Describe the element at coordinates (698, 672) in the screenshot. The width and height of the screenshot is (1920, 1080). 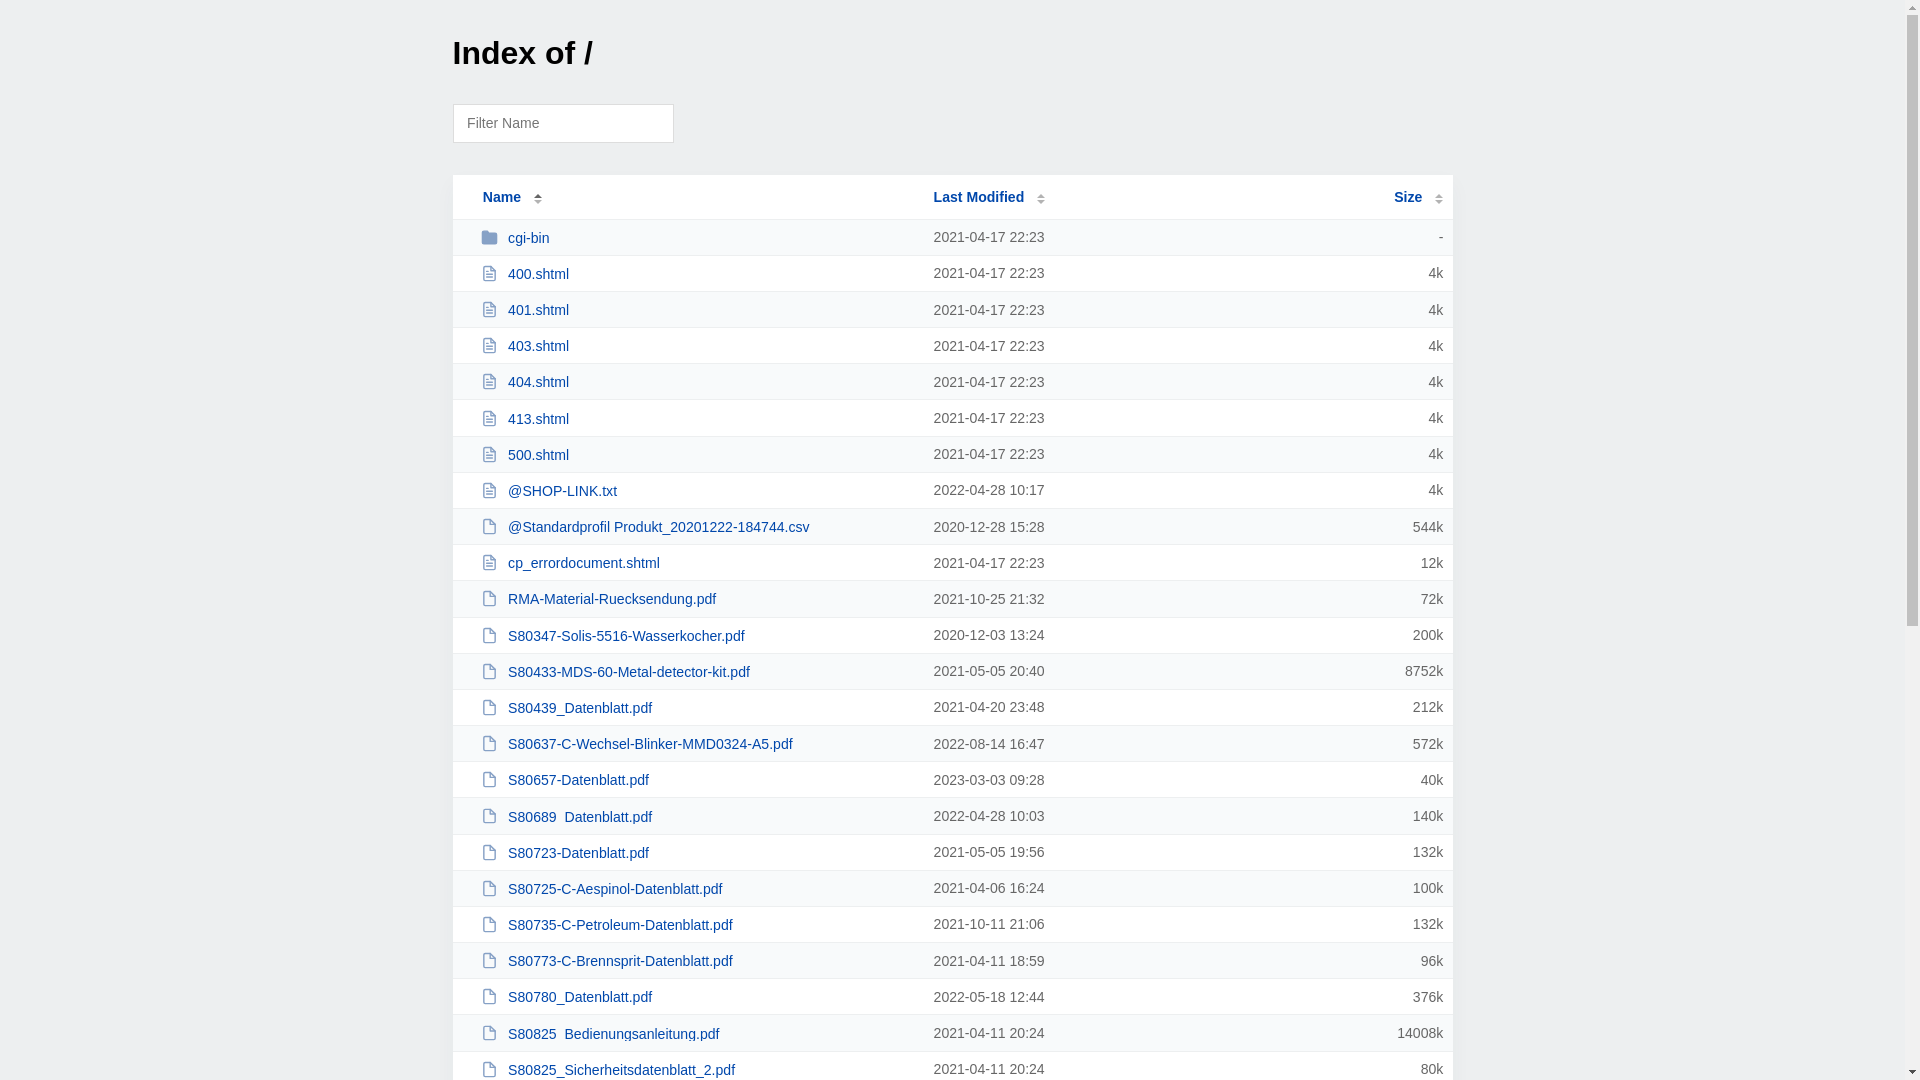
I see `S80433-MDS-60-Metal-detector-kit.pdf` at that location.